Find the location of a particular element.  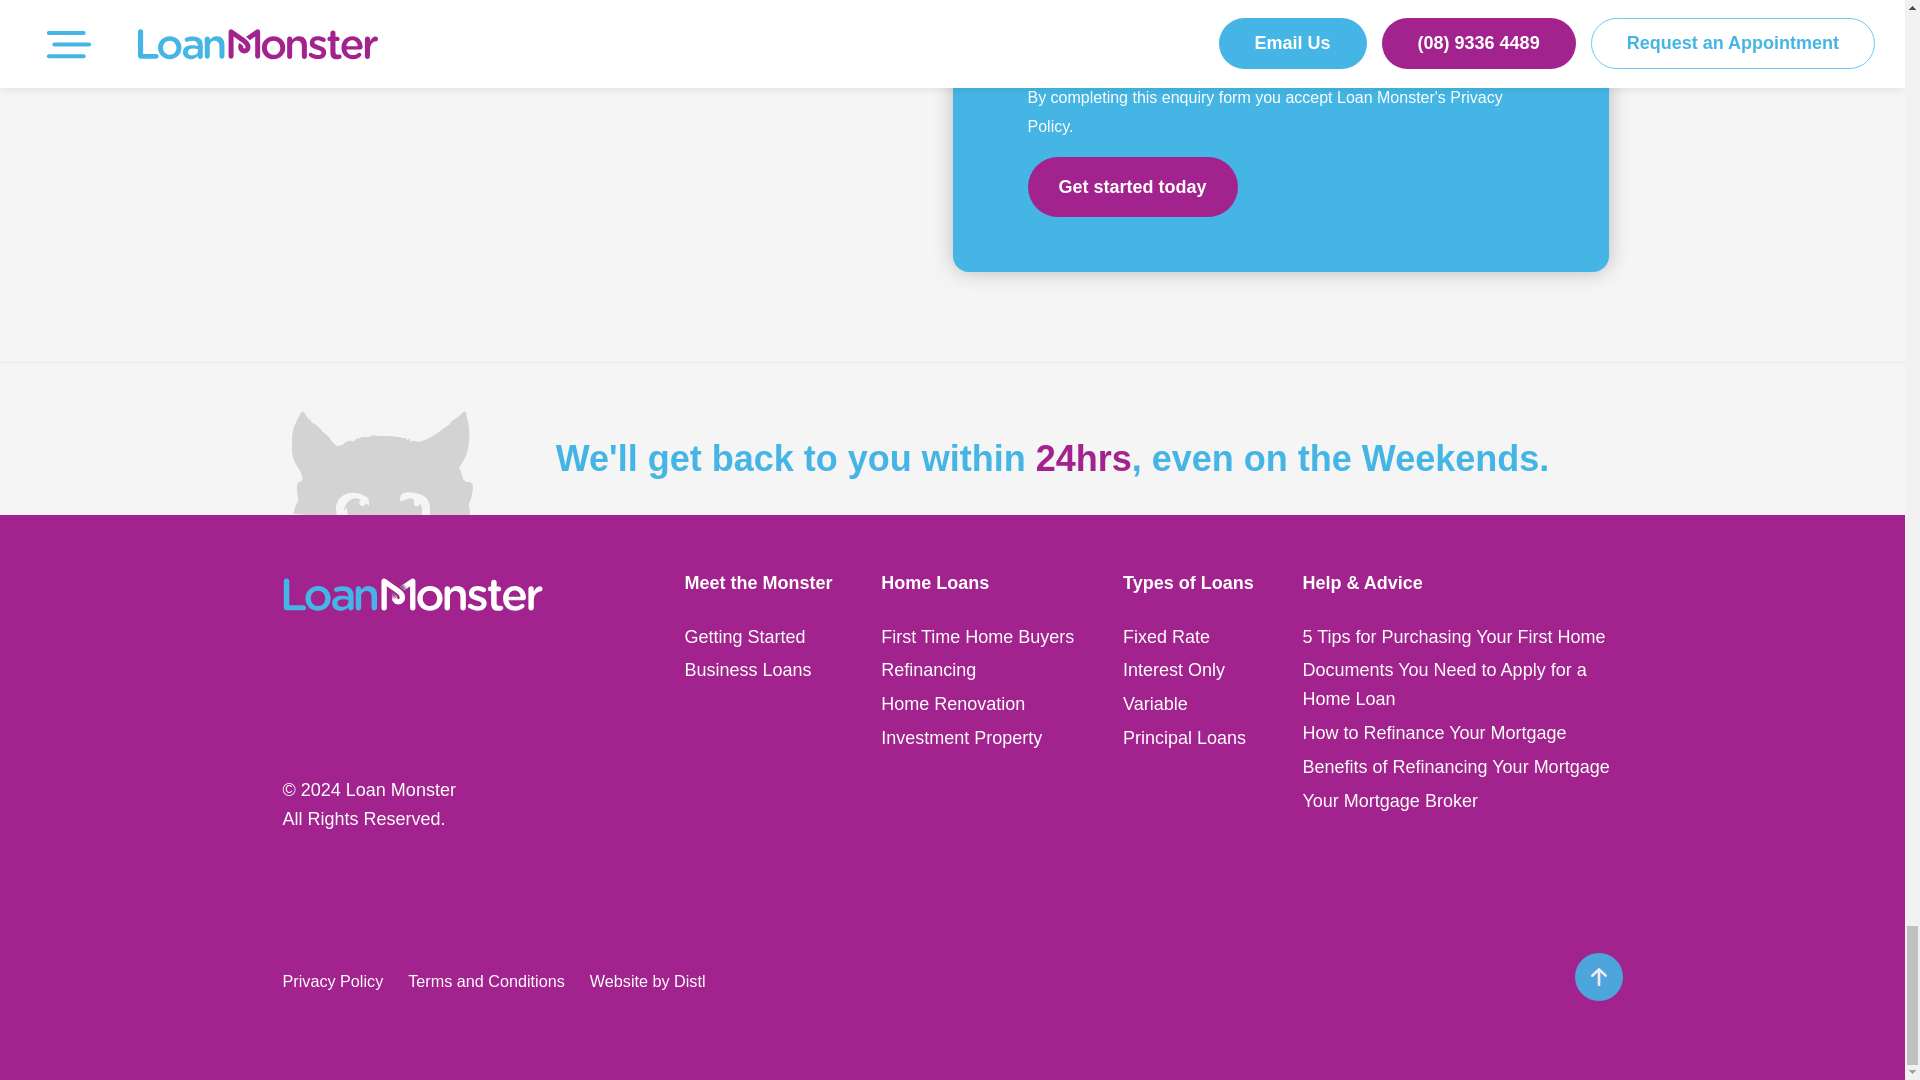

Refinancing is located at coordinates (928, 670).